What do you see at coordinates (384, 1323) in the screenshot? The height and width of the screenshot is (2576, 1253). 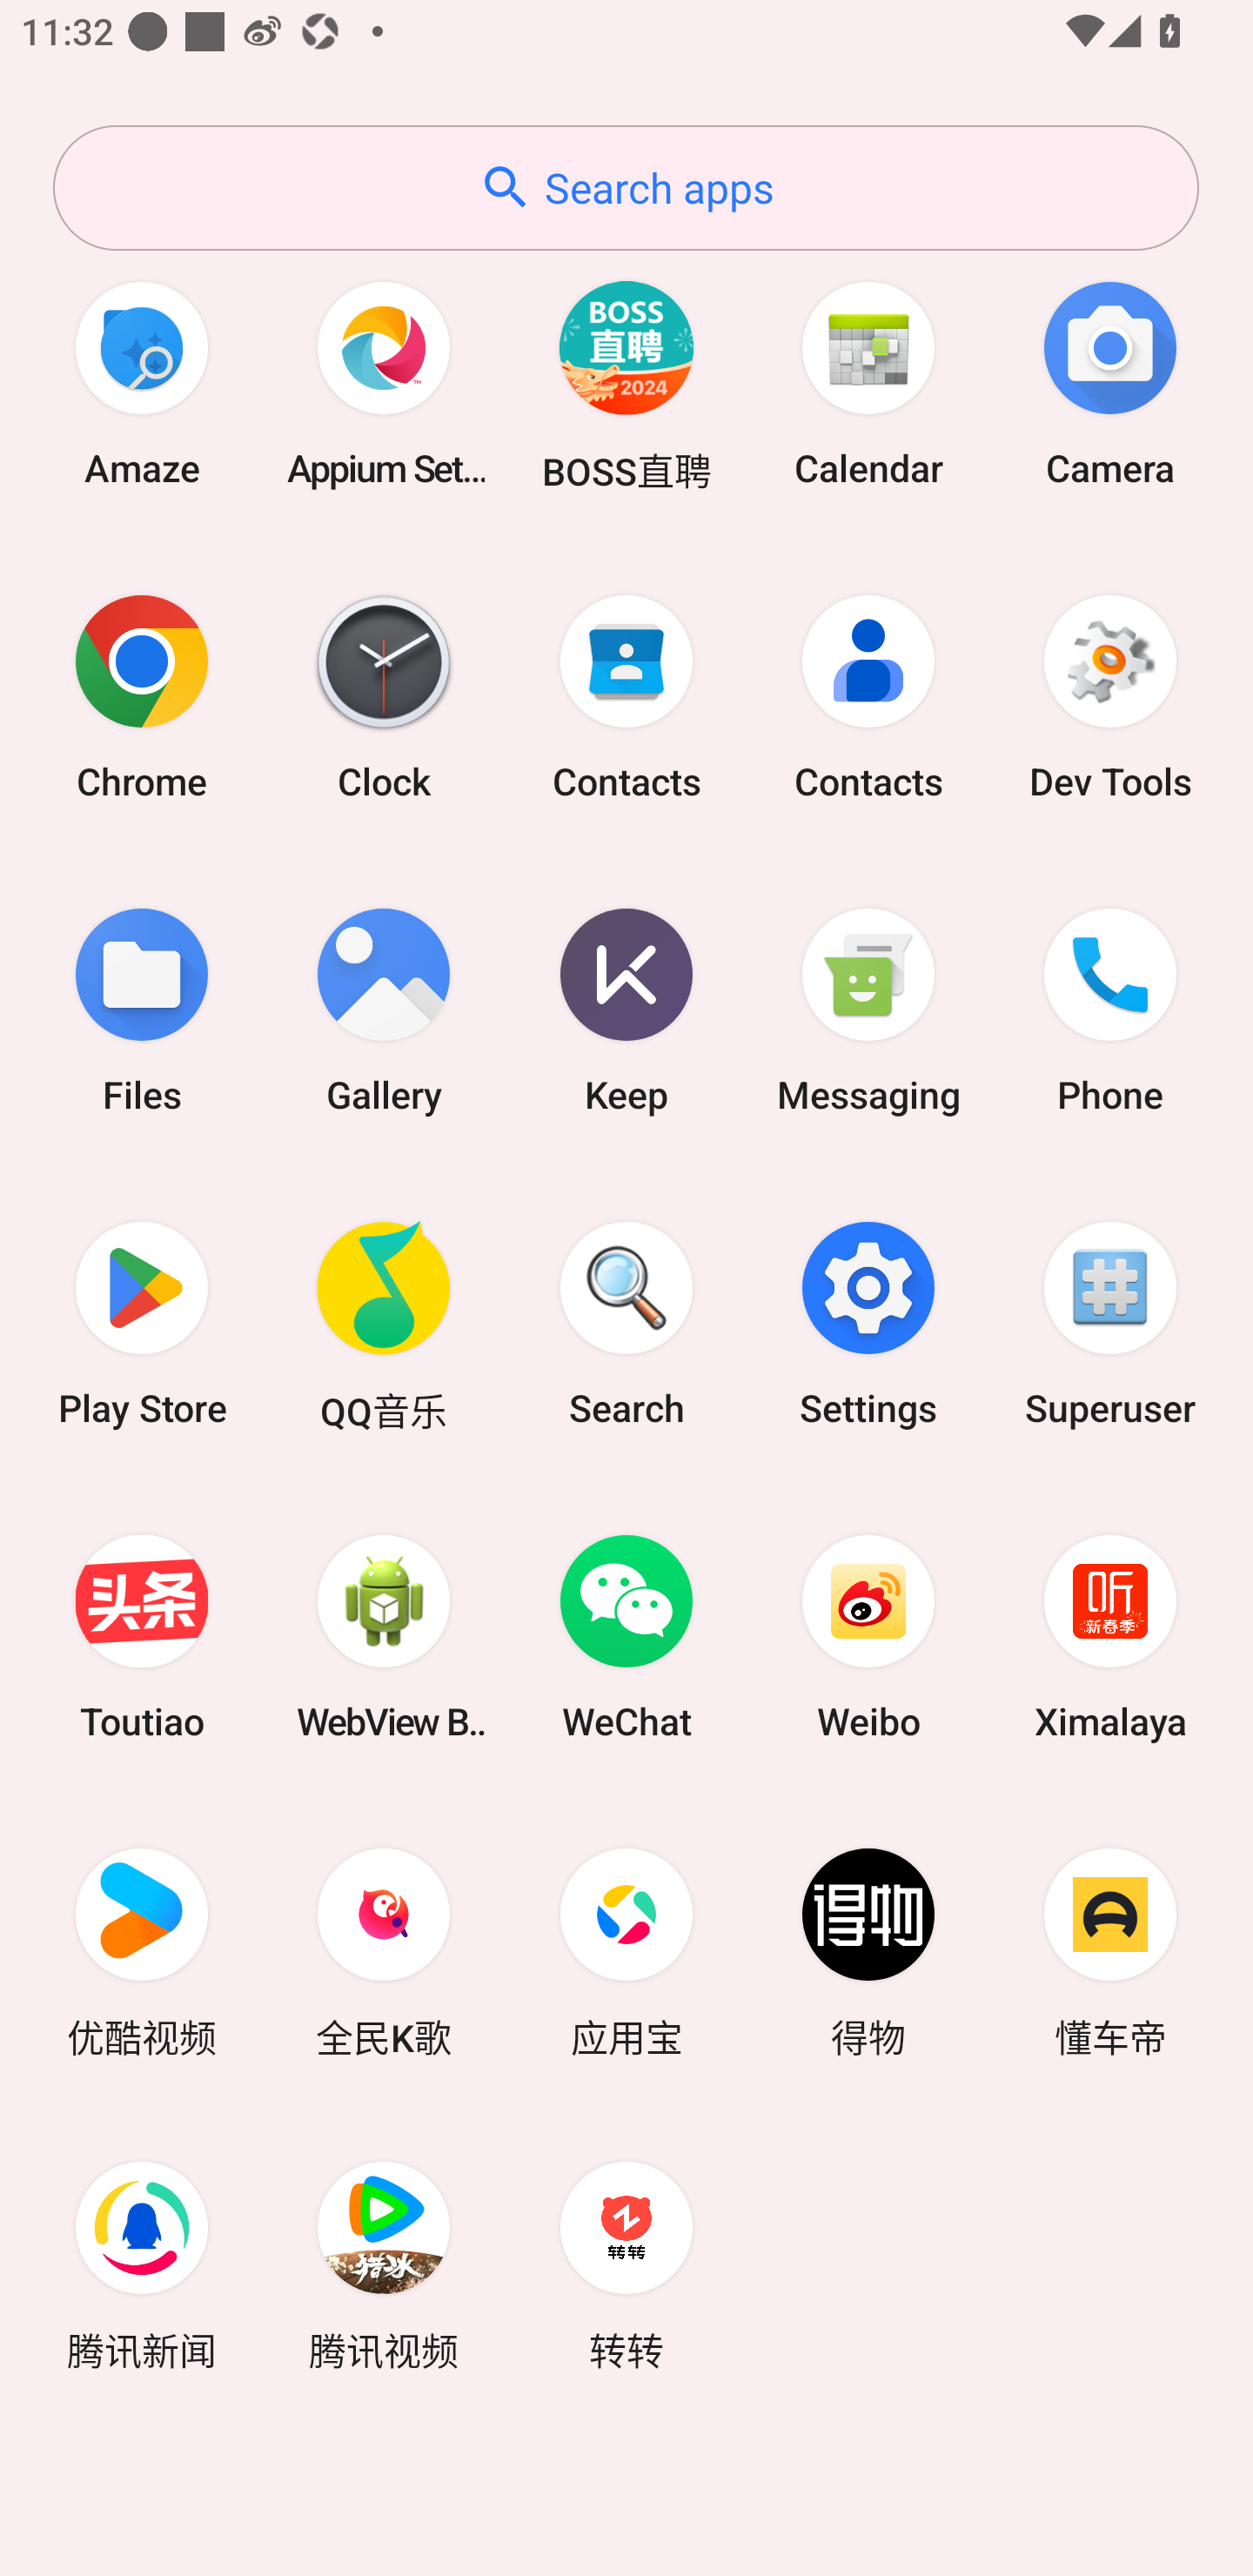 I see `QQ音乐` at bounding box center [384, 1323].